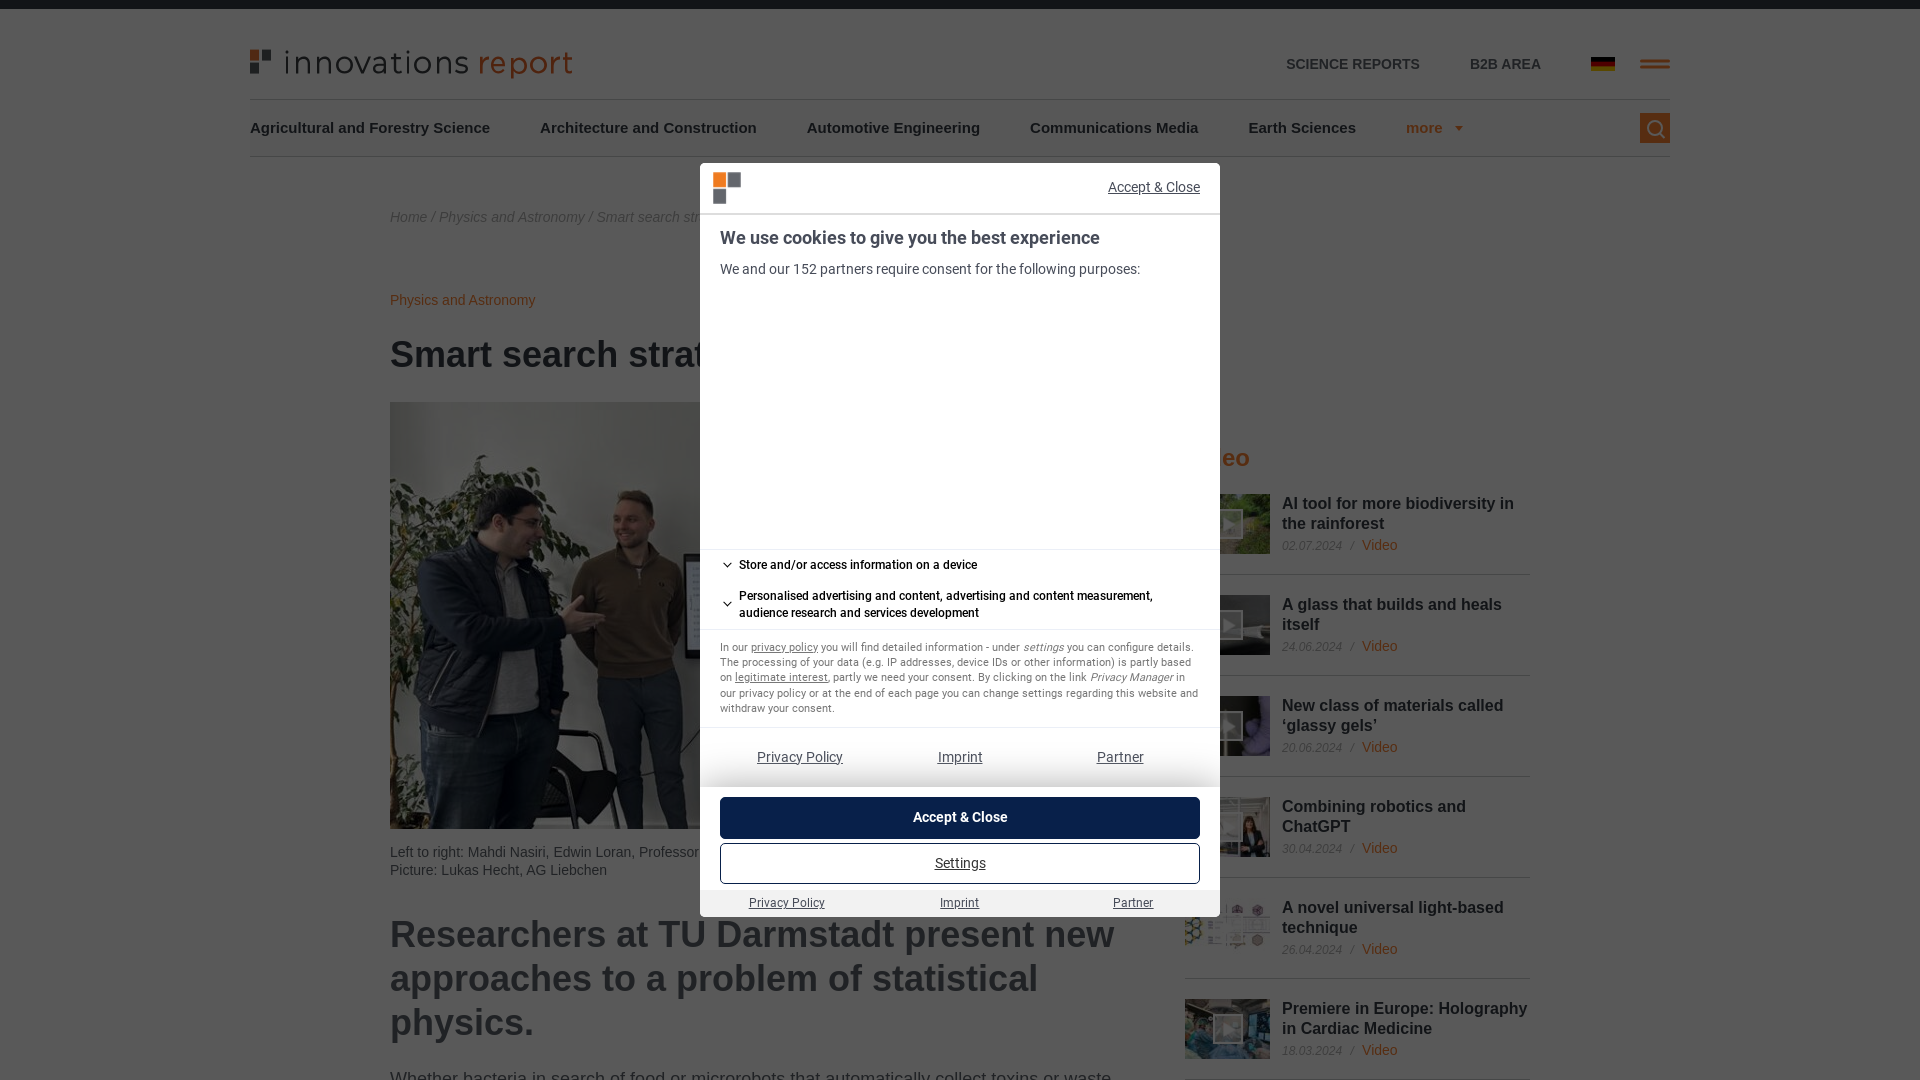 The height and width of the screenshot is (1080, 1920). I want to click on SCIENCE REPORTS, so click(1353, 64).